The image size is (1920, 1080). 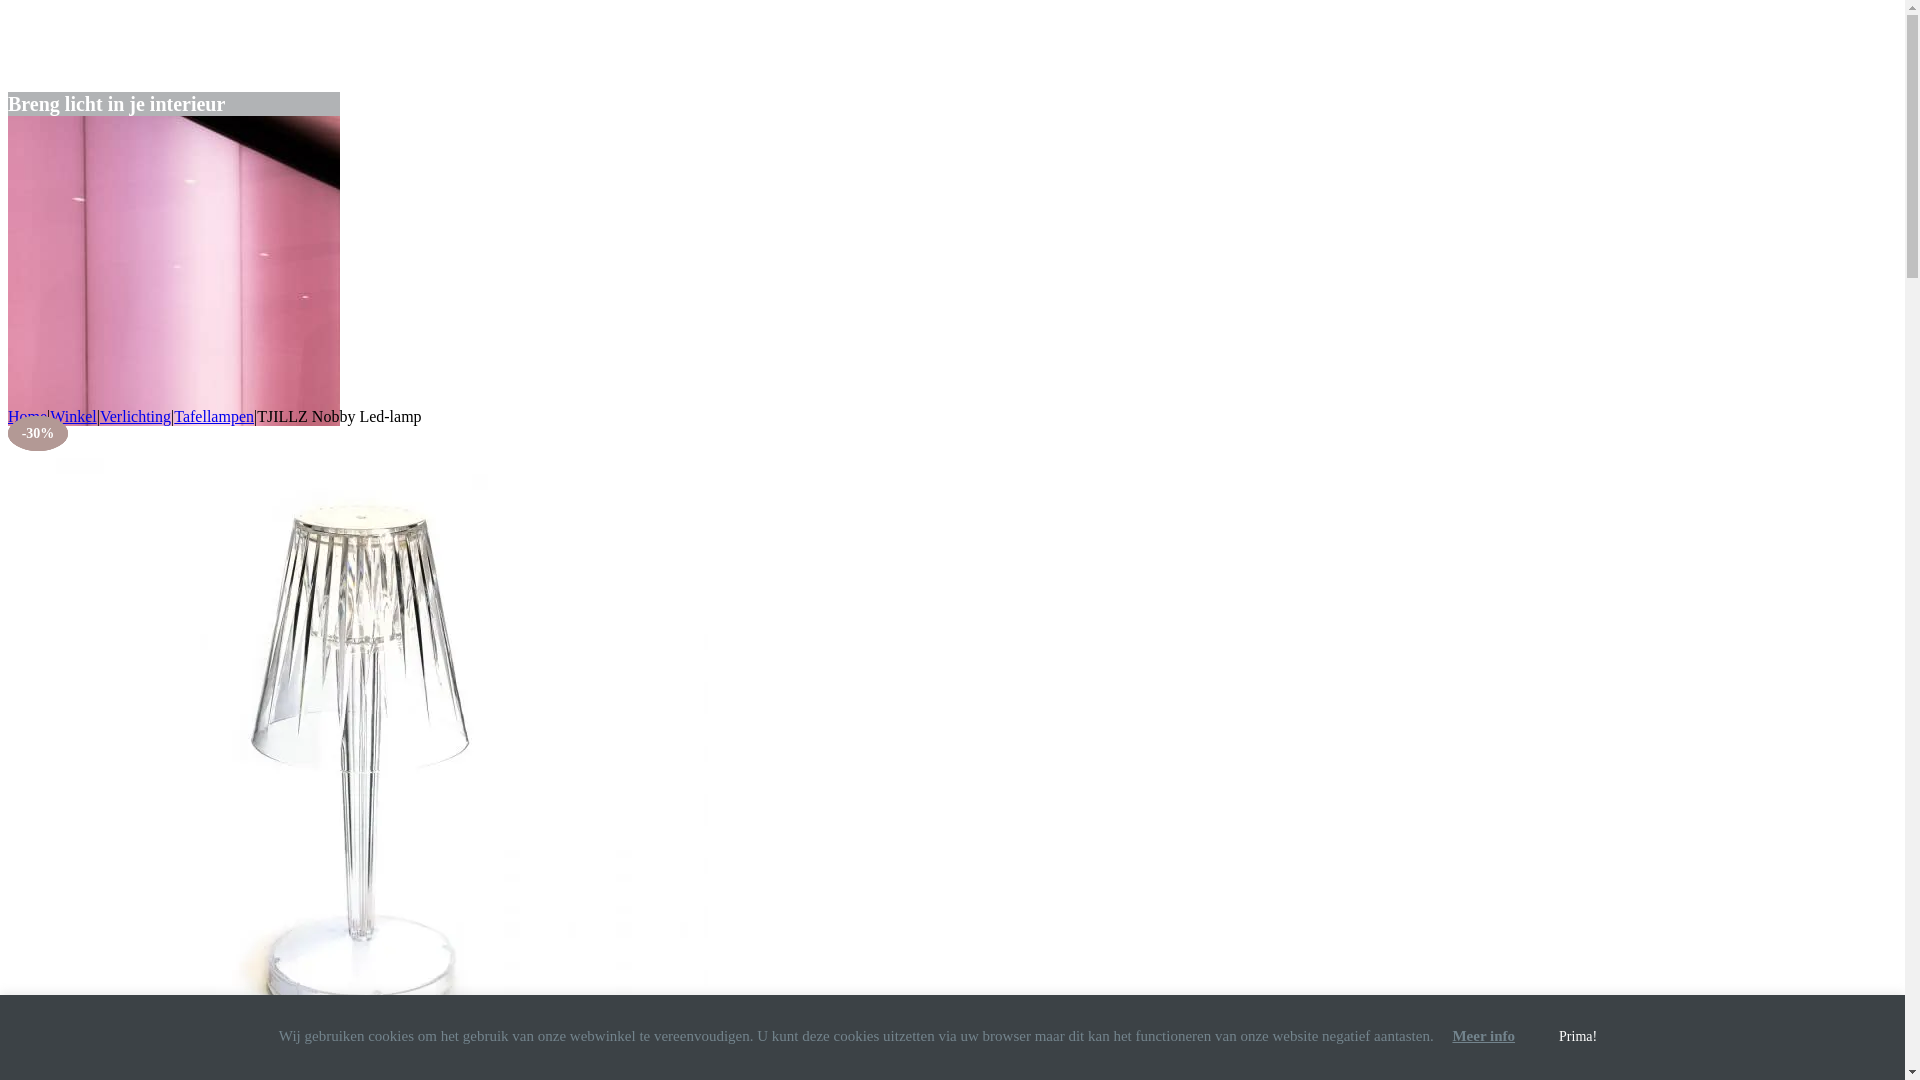 I want to click on Winkel, so click(x=73, y=416).